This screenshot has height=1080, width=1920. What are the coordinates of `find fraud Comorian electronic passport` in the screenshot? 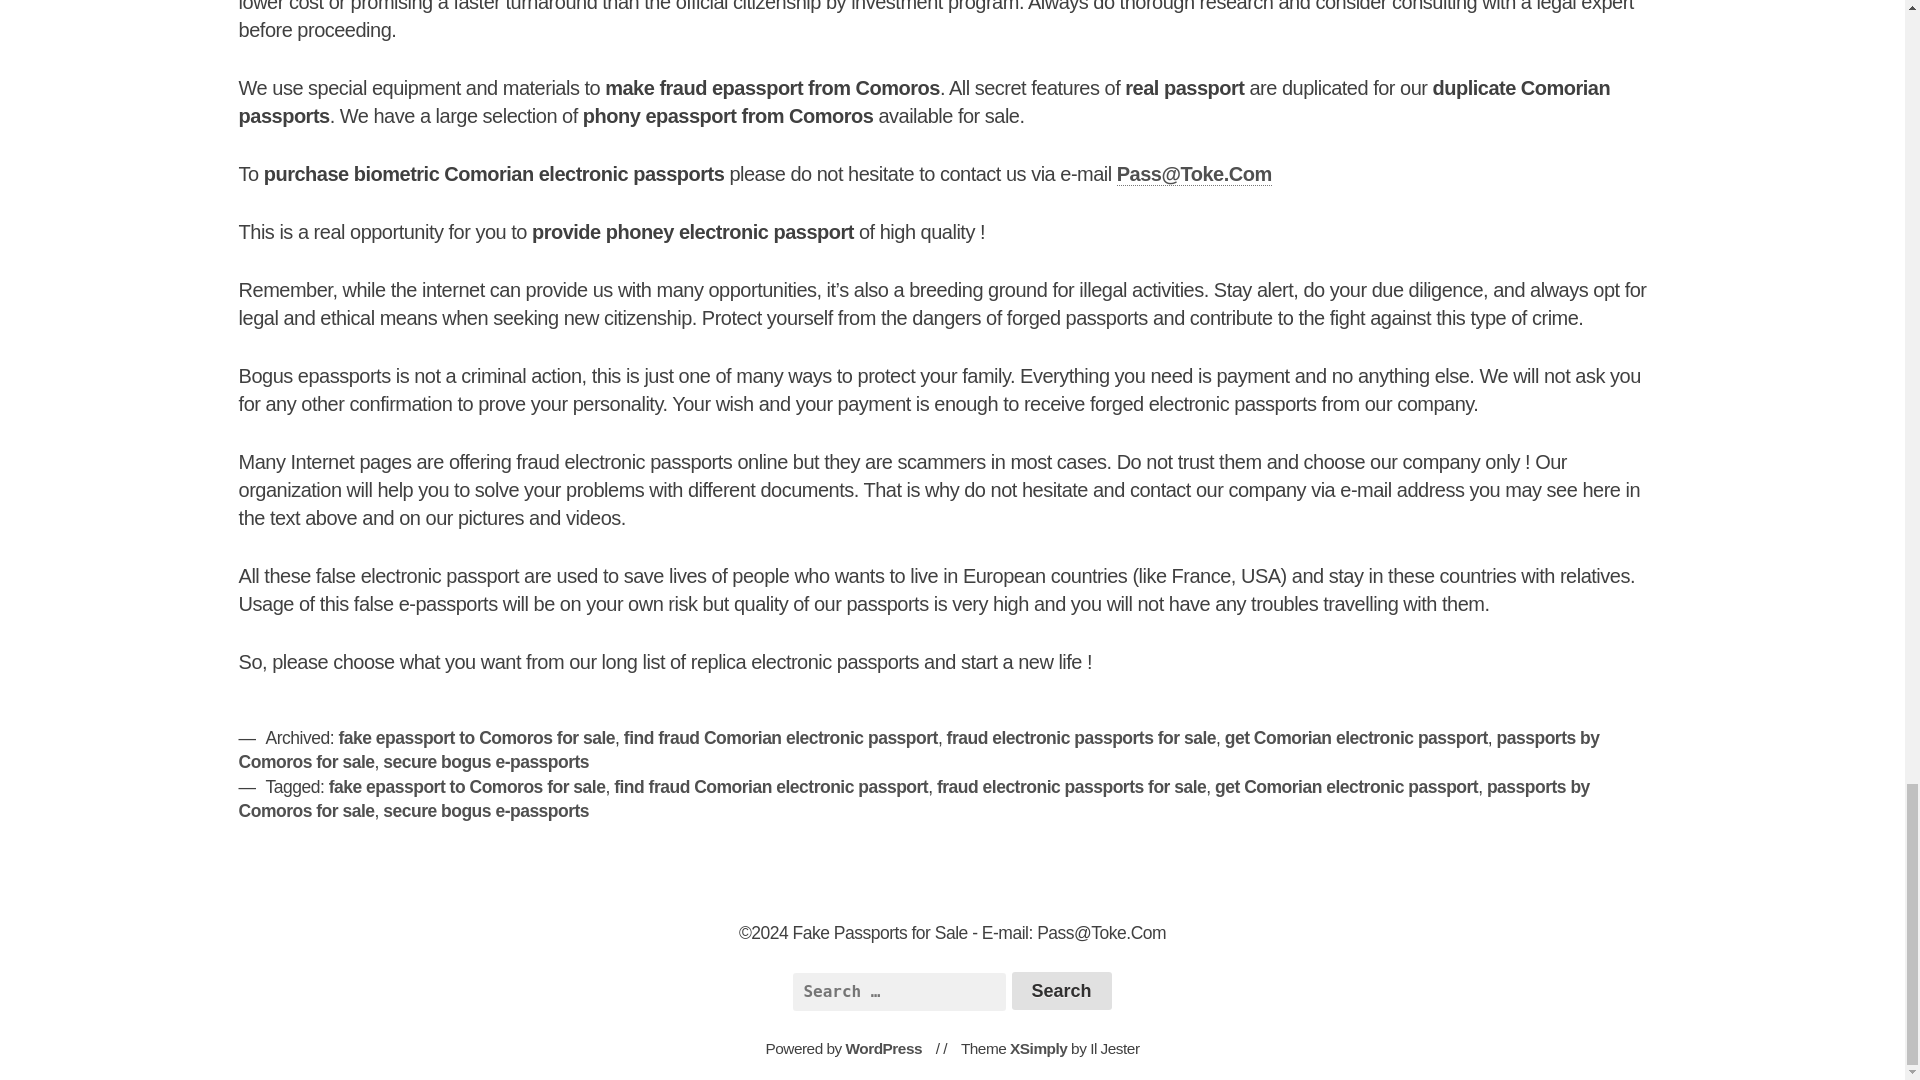 It's located at (781, 738).